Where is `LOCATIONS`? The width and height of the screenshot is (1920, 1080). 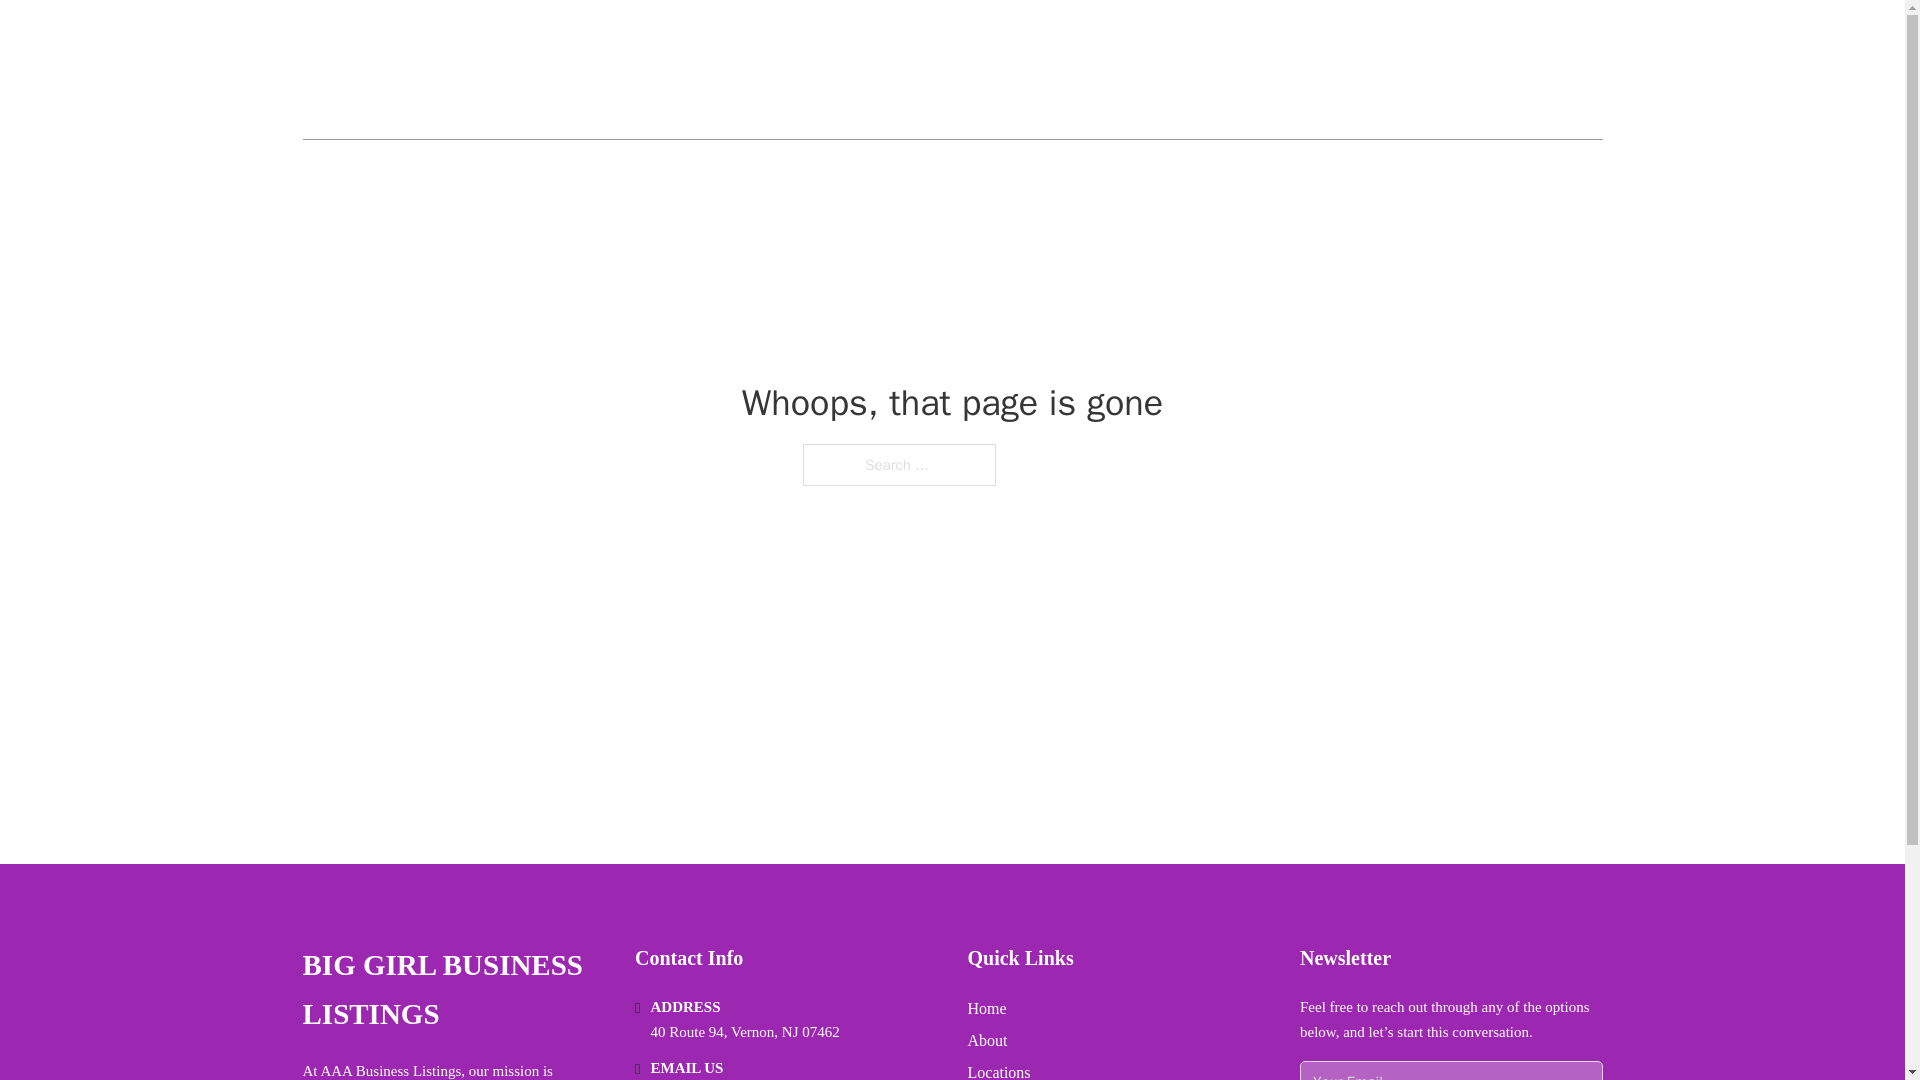 LOCATIONS is located at coordinates (1427, 70).